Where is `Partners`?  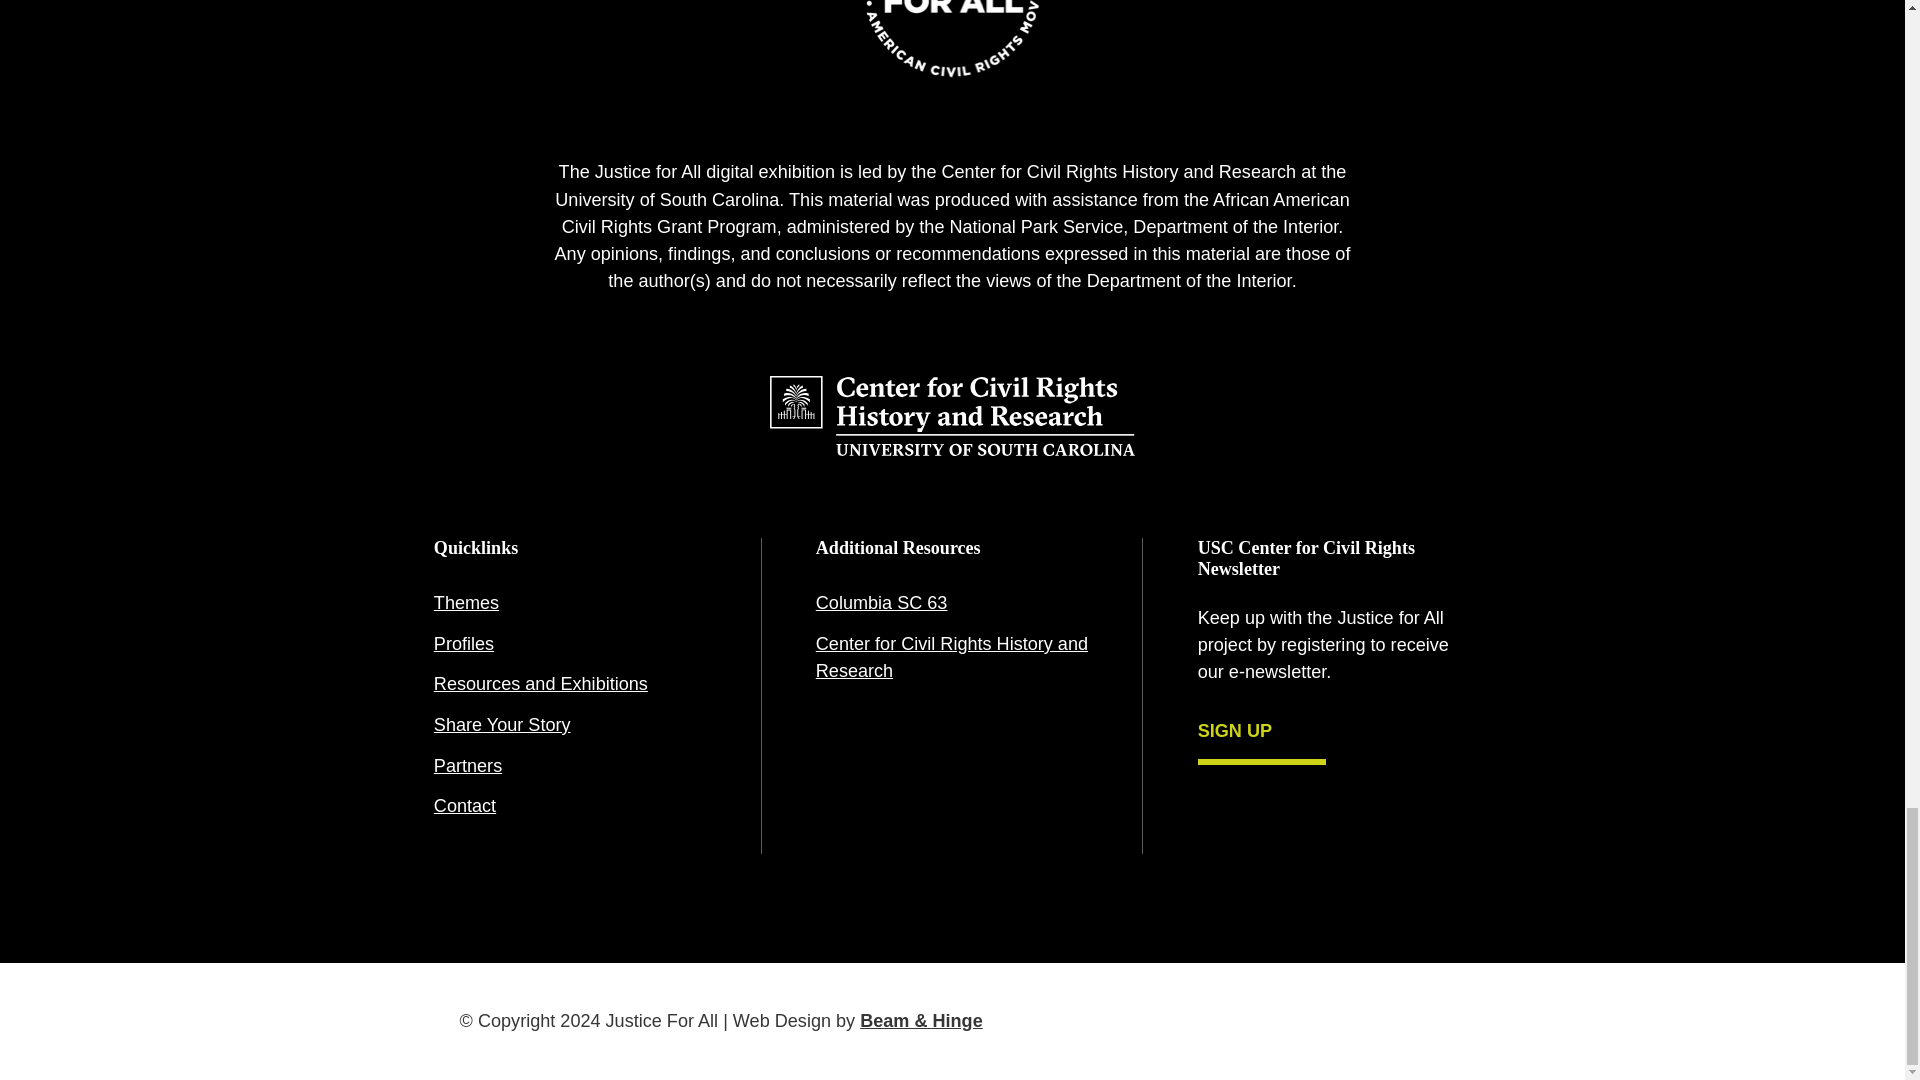 Partners is located at coordinates (570, 766).